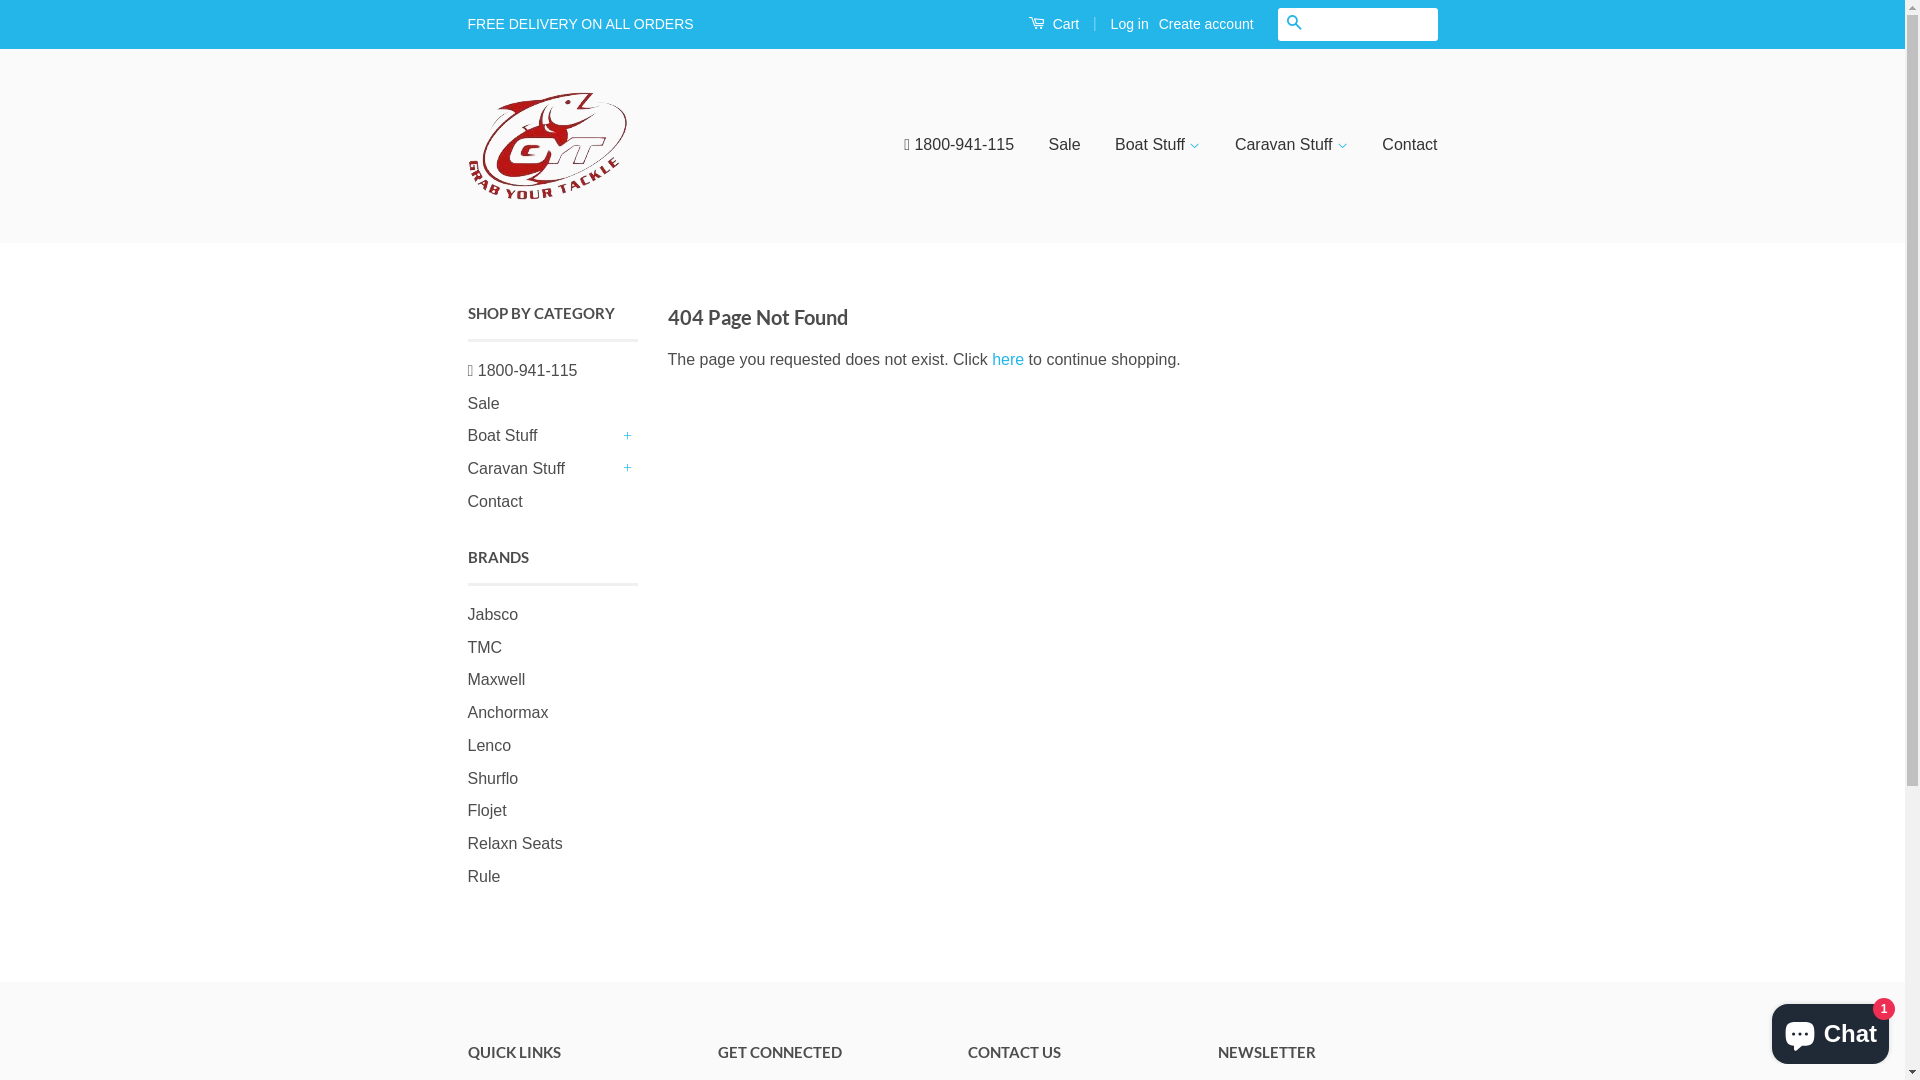 The width and height of the screenshot is (1920, 1080). I want to click on +, so click(628, 436).